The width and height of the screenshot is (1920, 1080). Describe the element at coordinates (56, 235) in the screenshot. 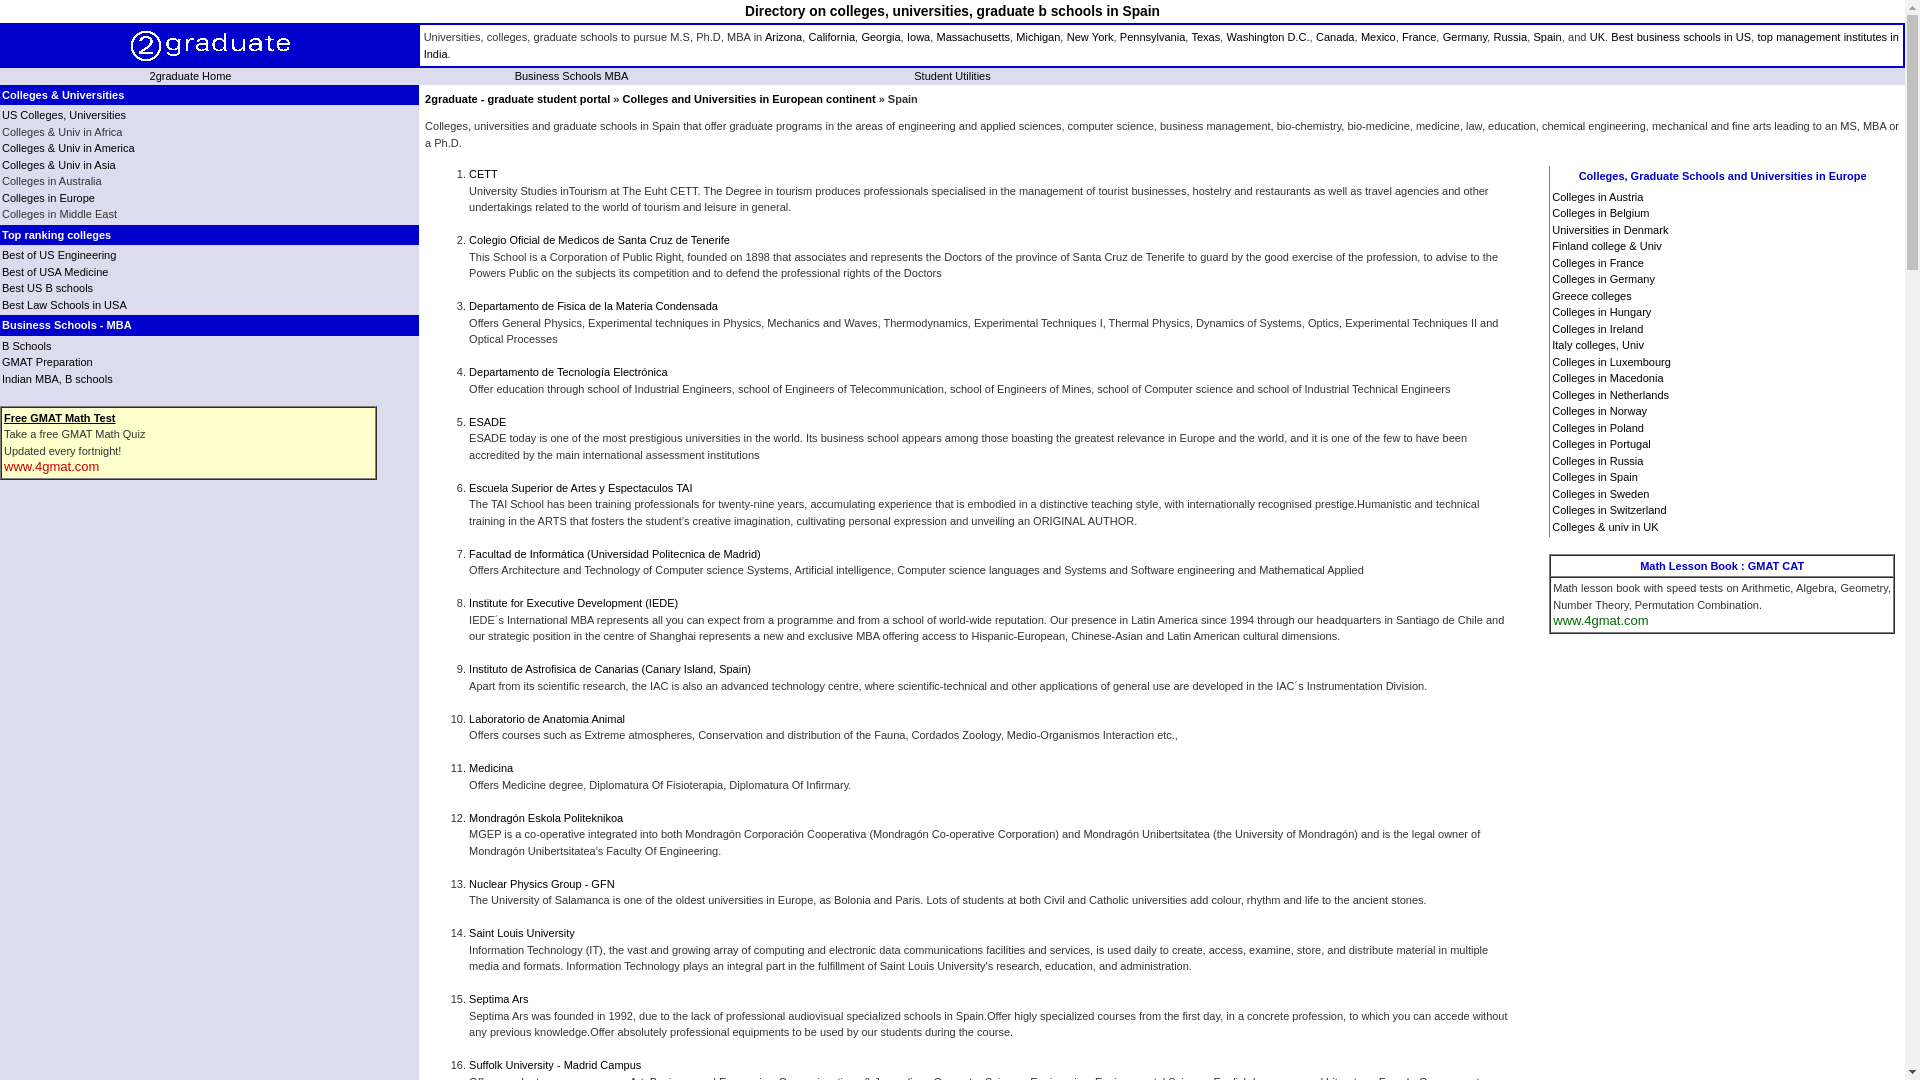

I see `Top ranking colleges` at that location.